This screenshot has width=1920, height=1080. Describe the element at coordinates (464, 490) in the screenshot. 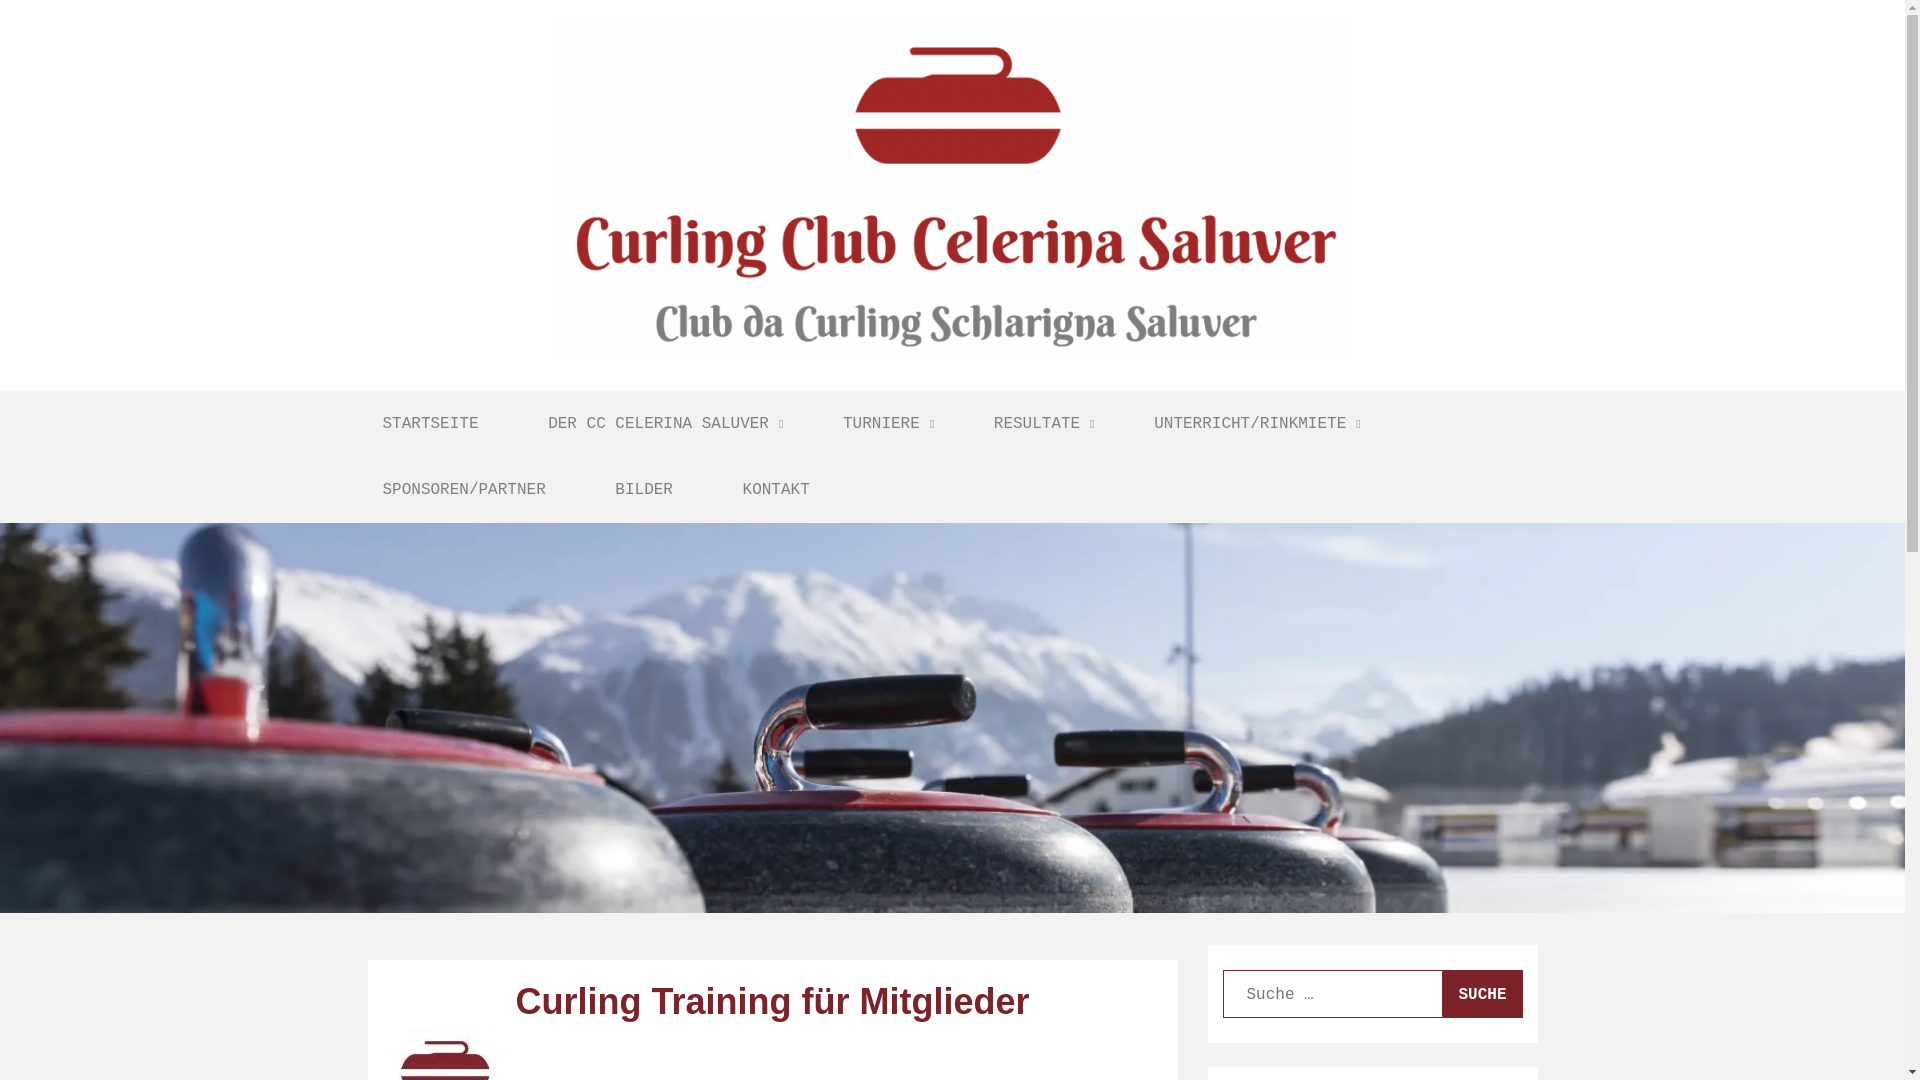

I see `SPONSOREN/PARTNER` at that location.